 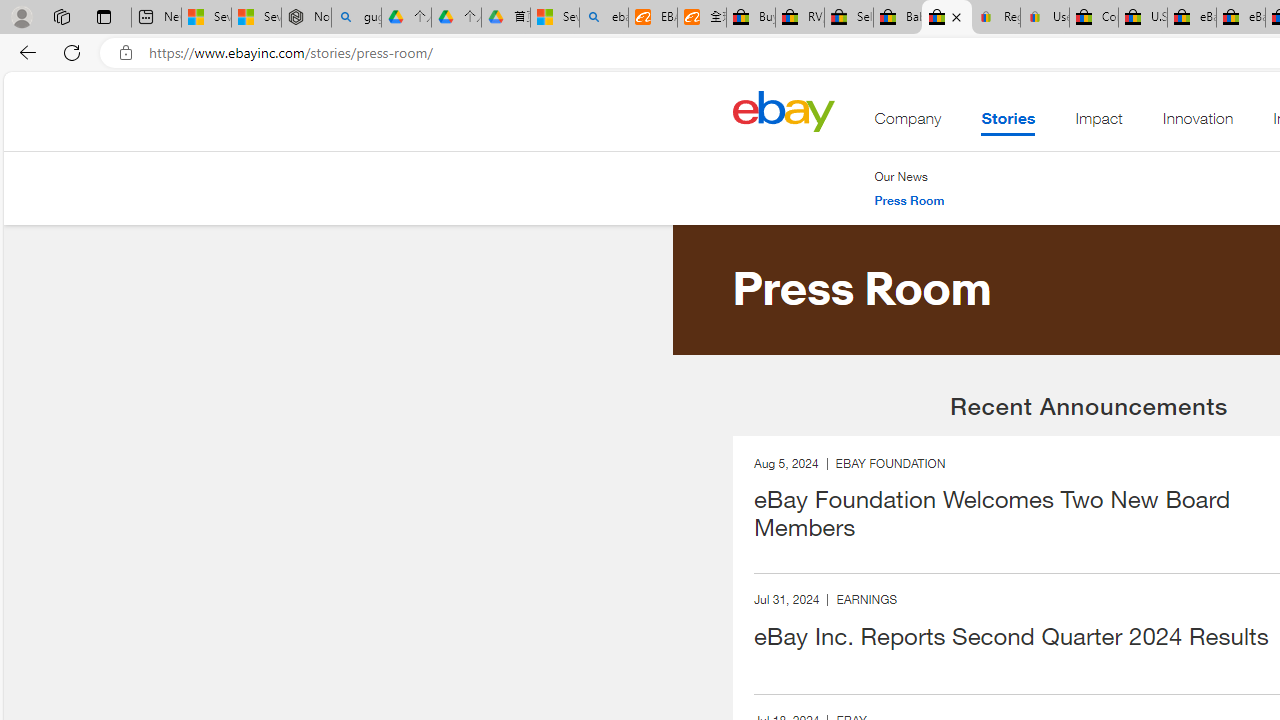 I want to click on Innovation, so click(x=1198, y=123).